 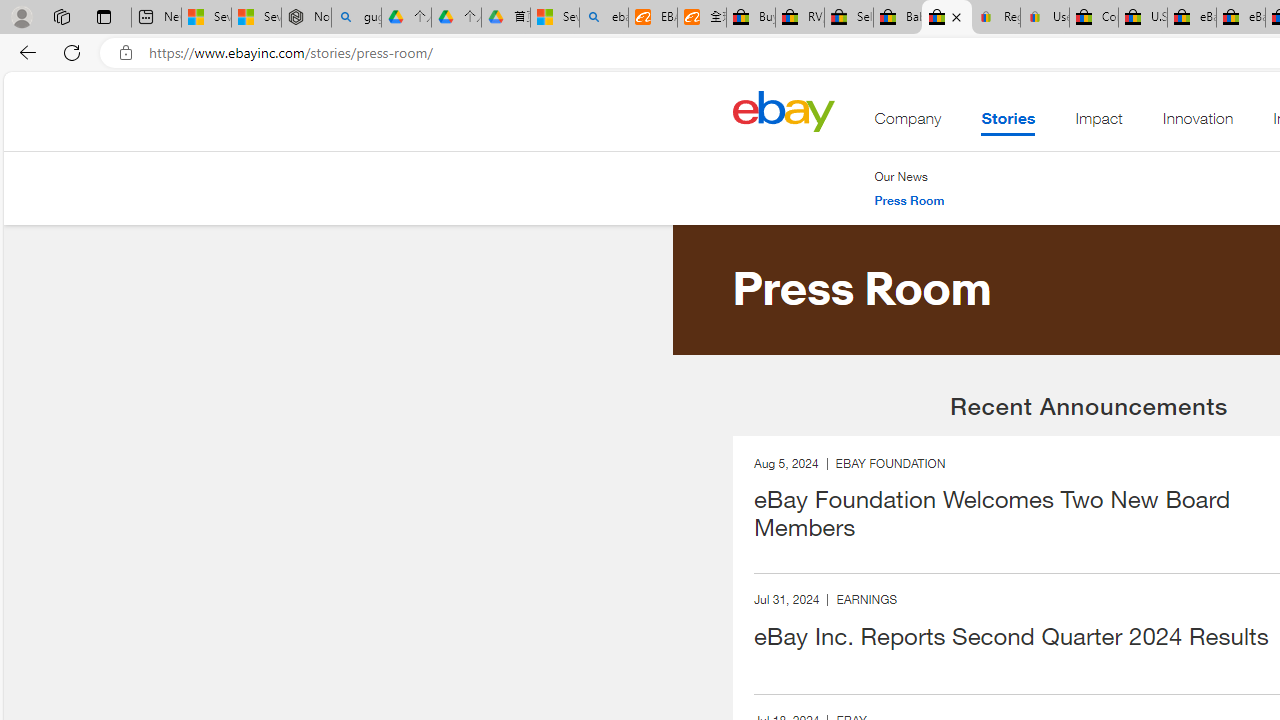 I want to click on Innovation, so click(x=1198, y=123).